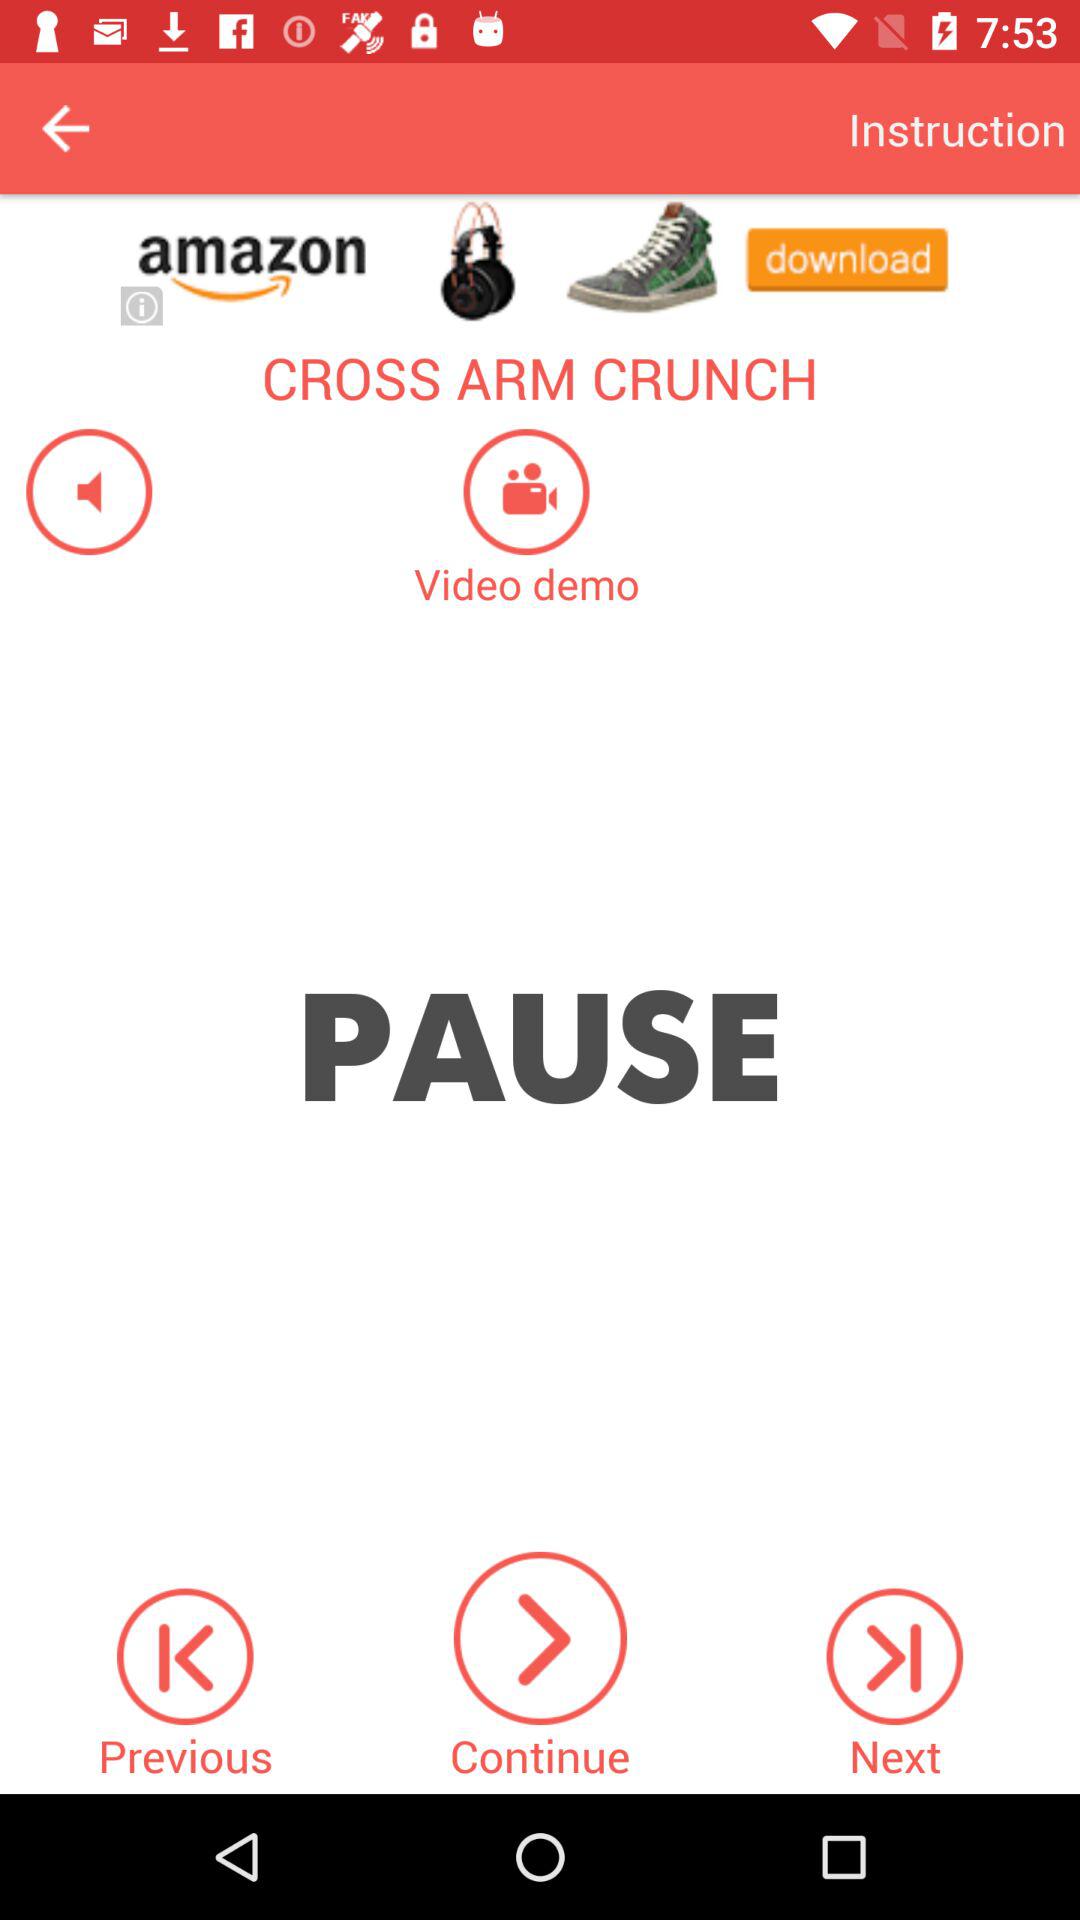 This screenshot has width=1080, height=1920. I want to click on open advertisement, so click(540, 260).